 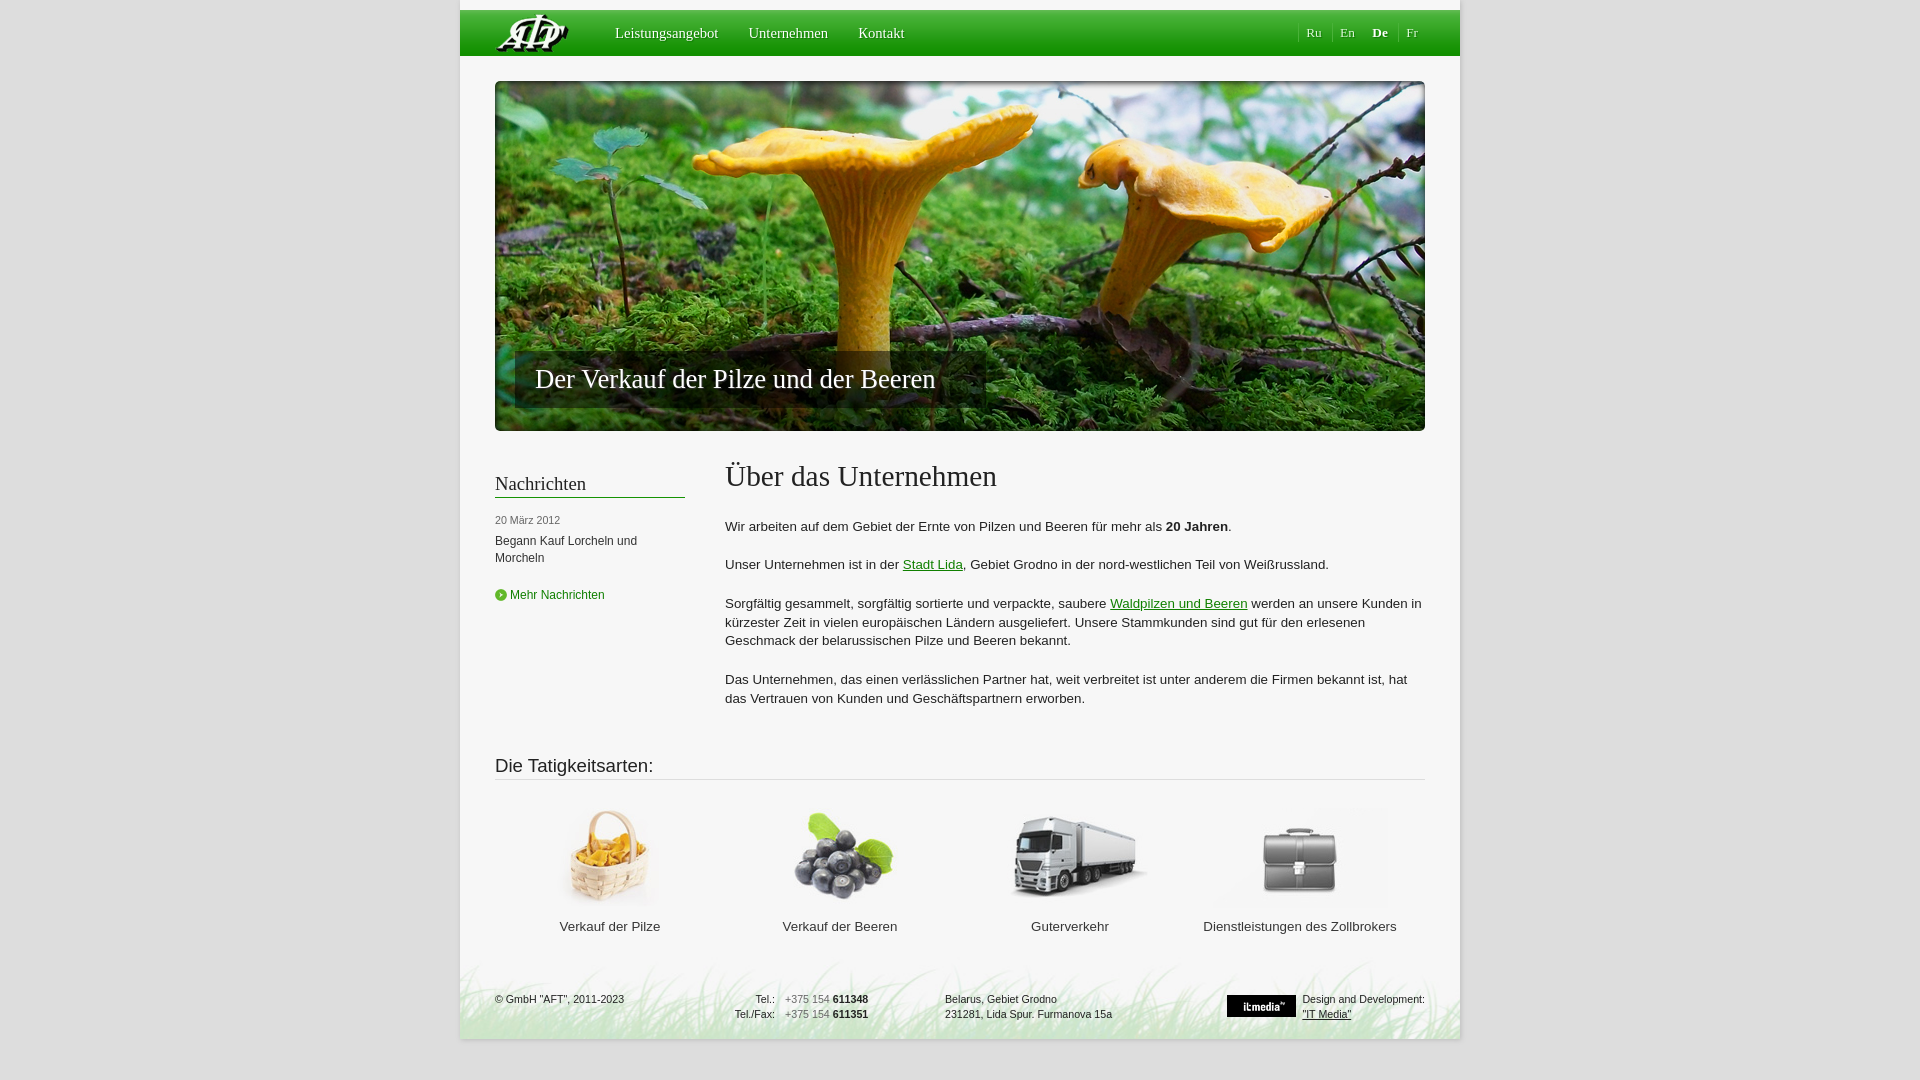 What do you see at coordinates (1412, 32) in the screenshot?
I see `Fr` at bounding box center [1412, 32].